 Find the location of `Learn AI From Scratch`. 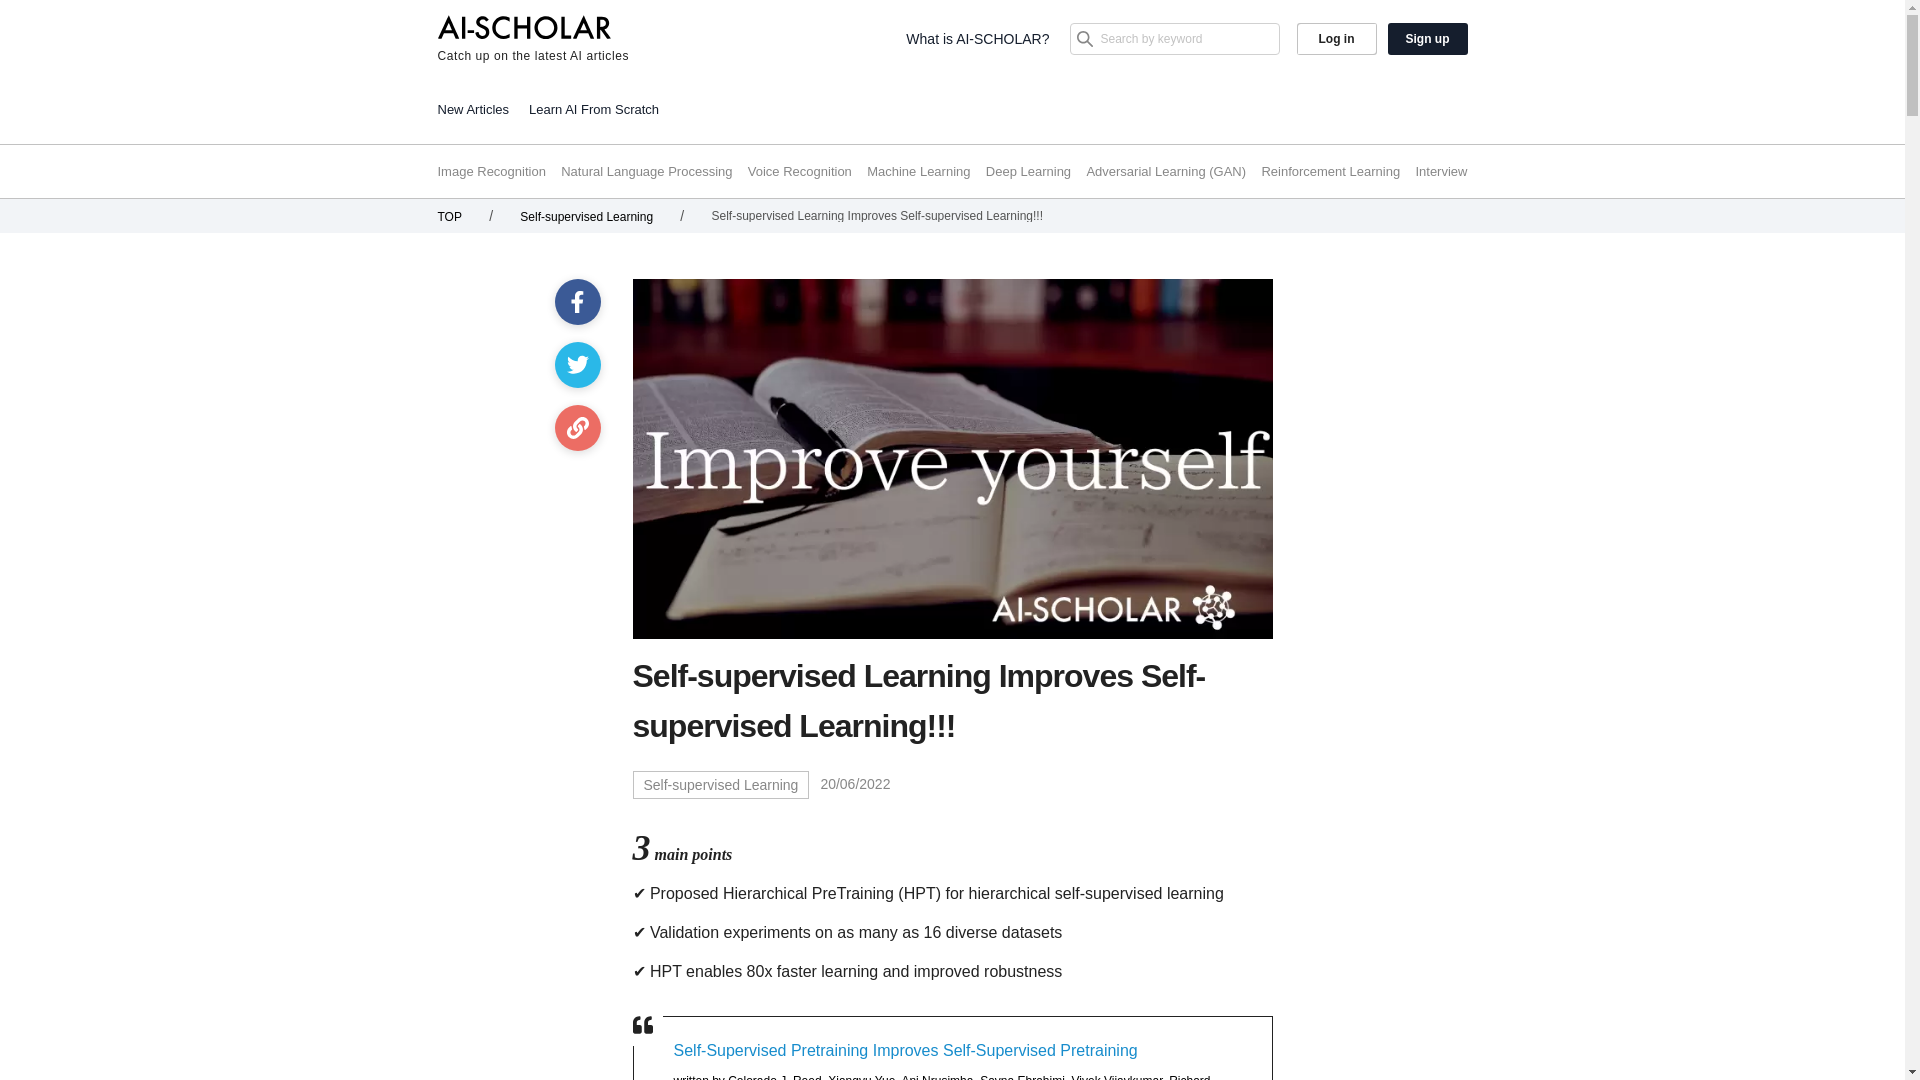

Learn AI From Scratch is located at coordinates (594, 108).